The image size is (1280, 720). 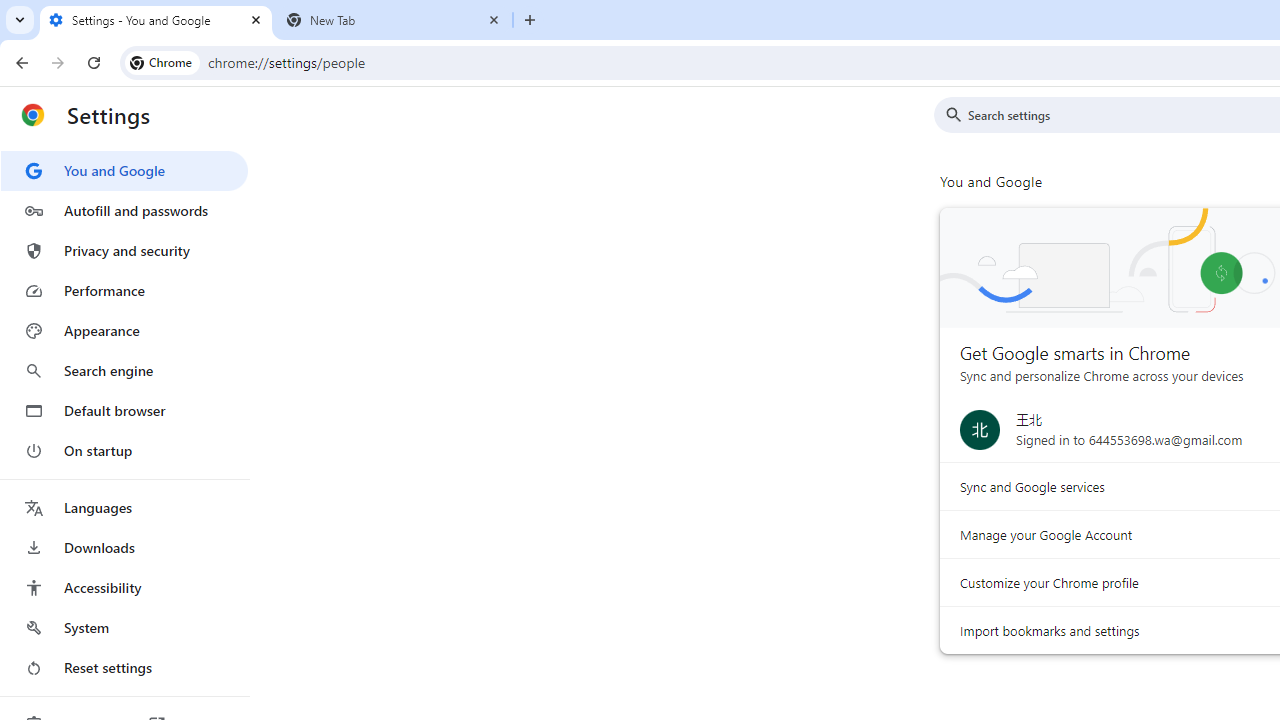 I want to click on On startup, so click(x=124, y=450).